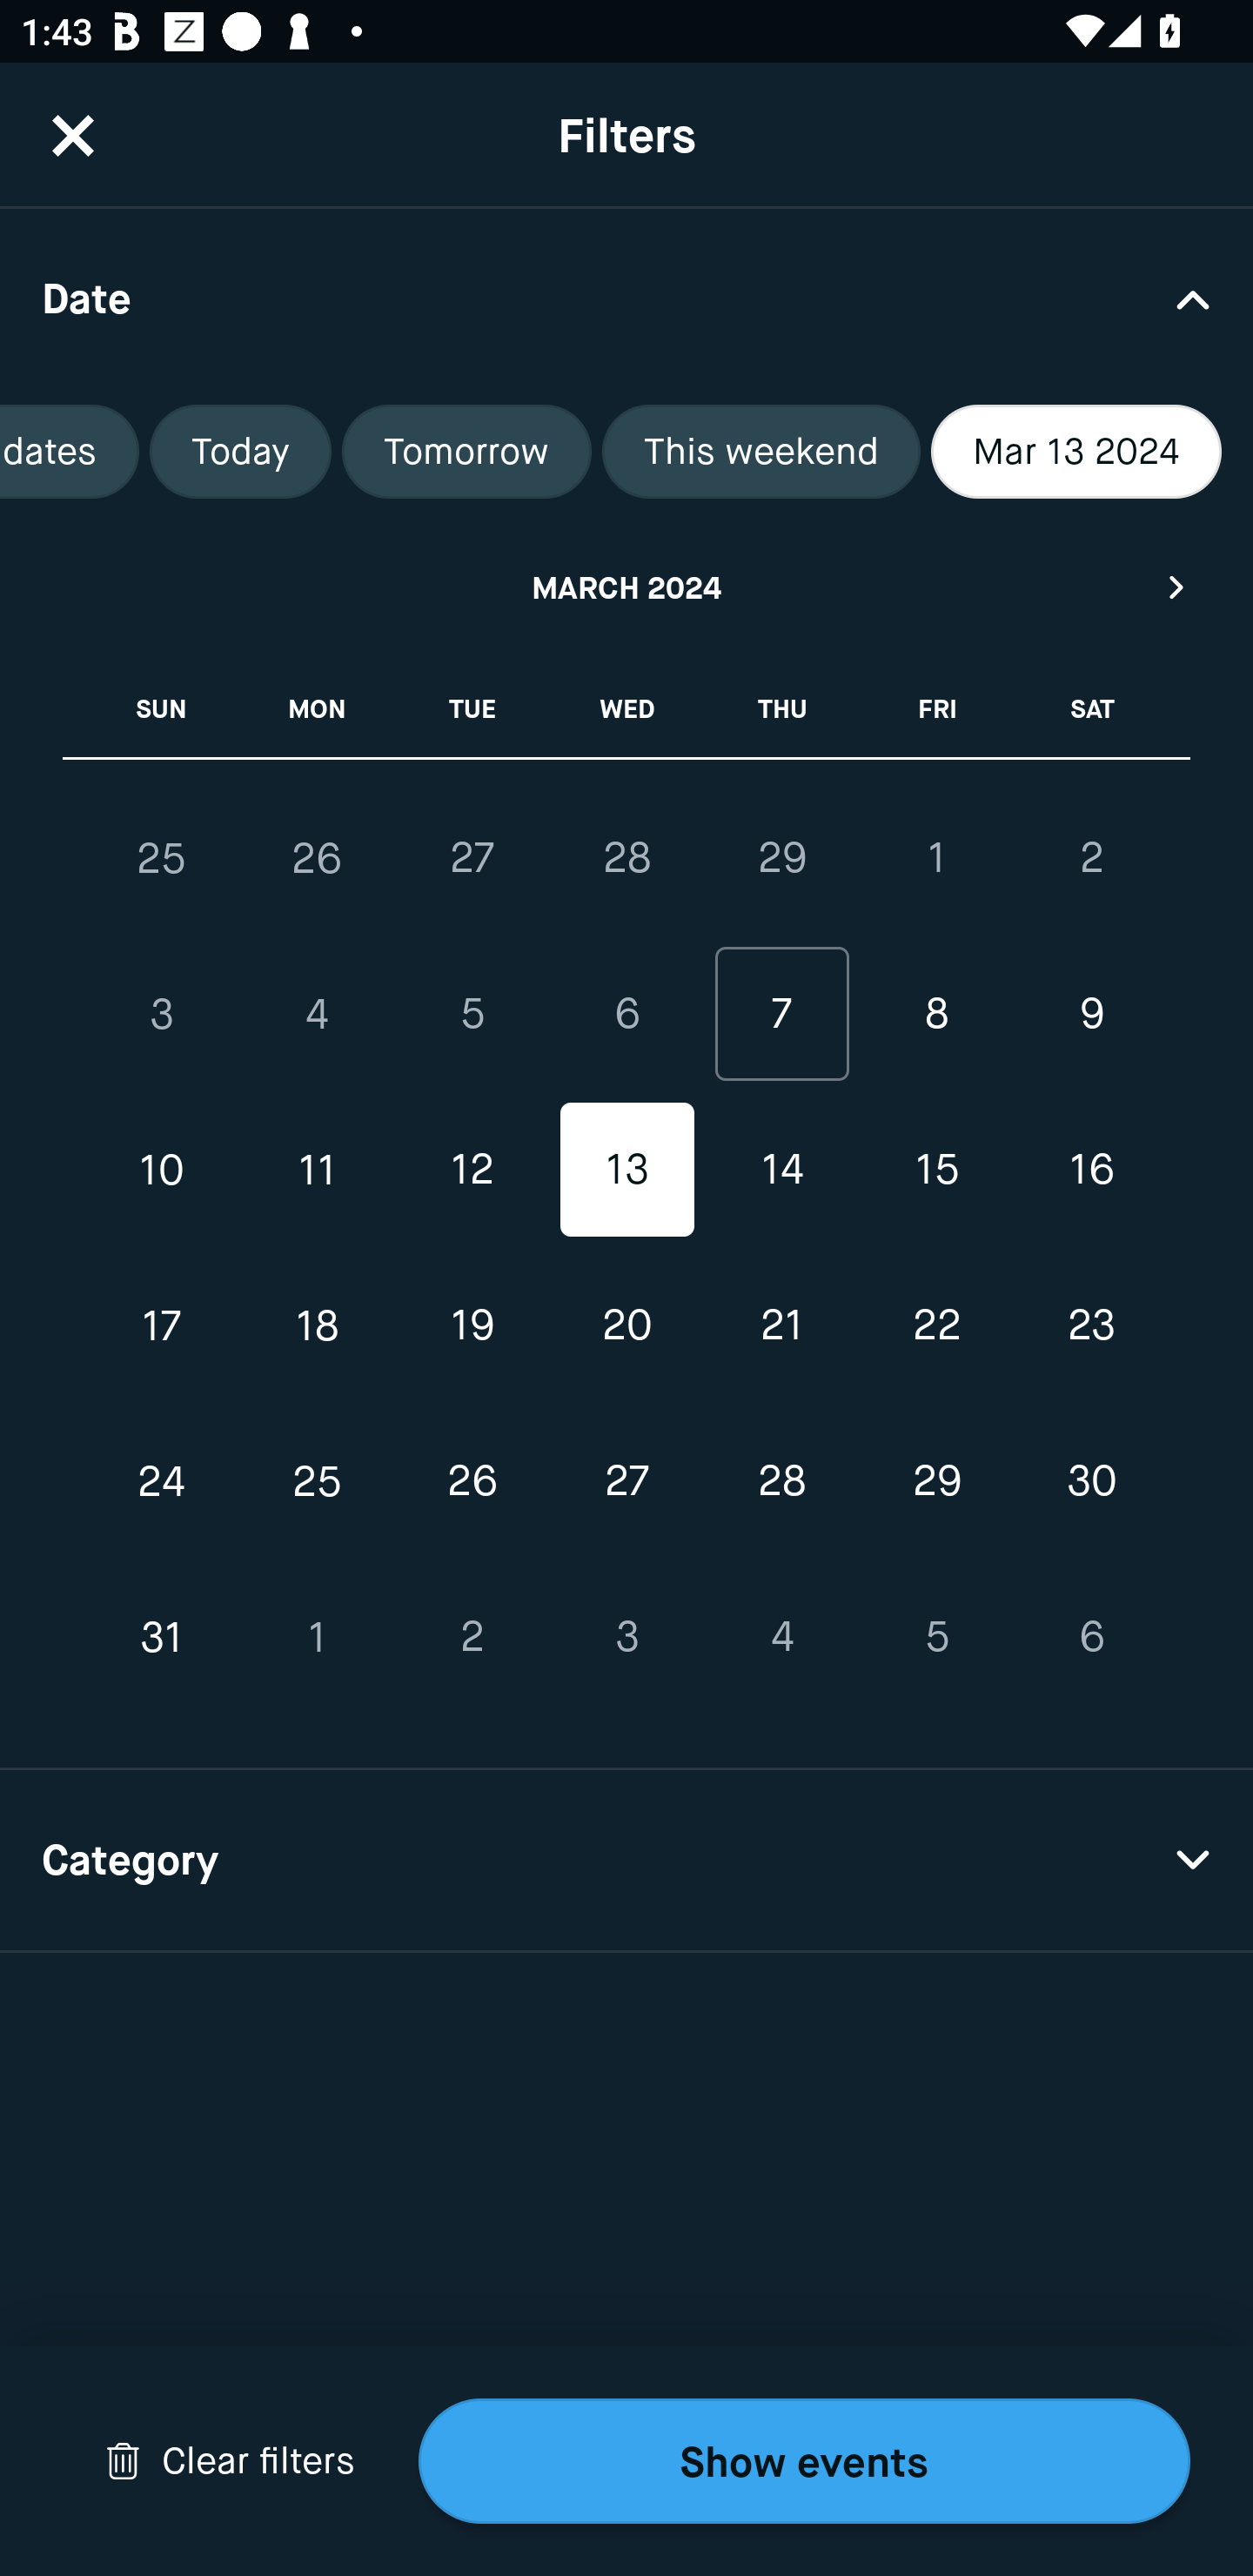 The image size is (1253, 2576). What do you see at coordinates (781, 1636) in the screenshot?
I see `4` at bounding box center [781, 1636].